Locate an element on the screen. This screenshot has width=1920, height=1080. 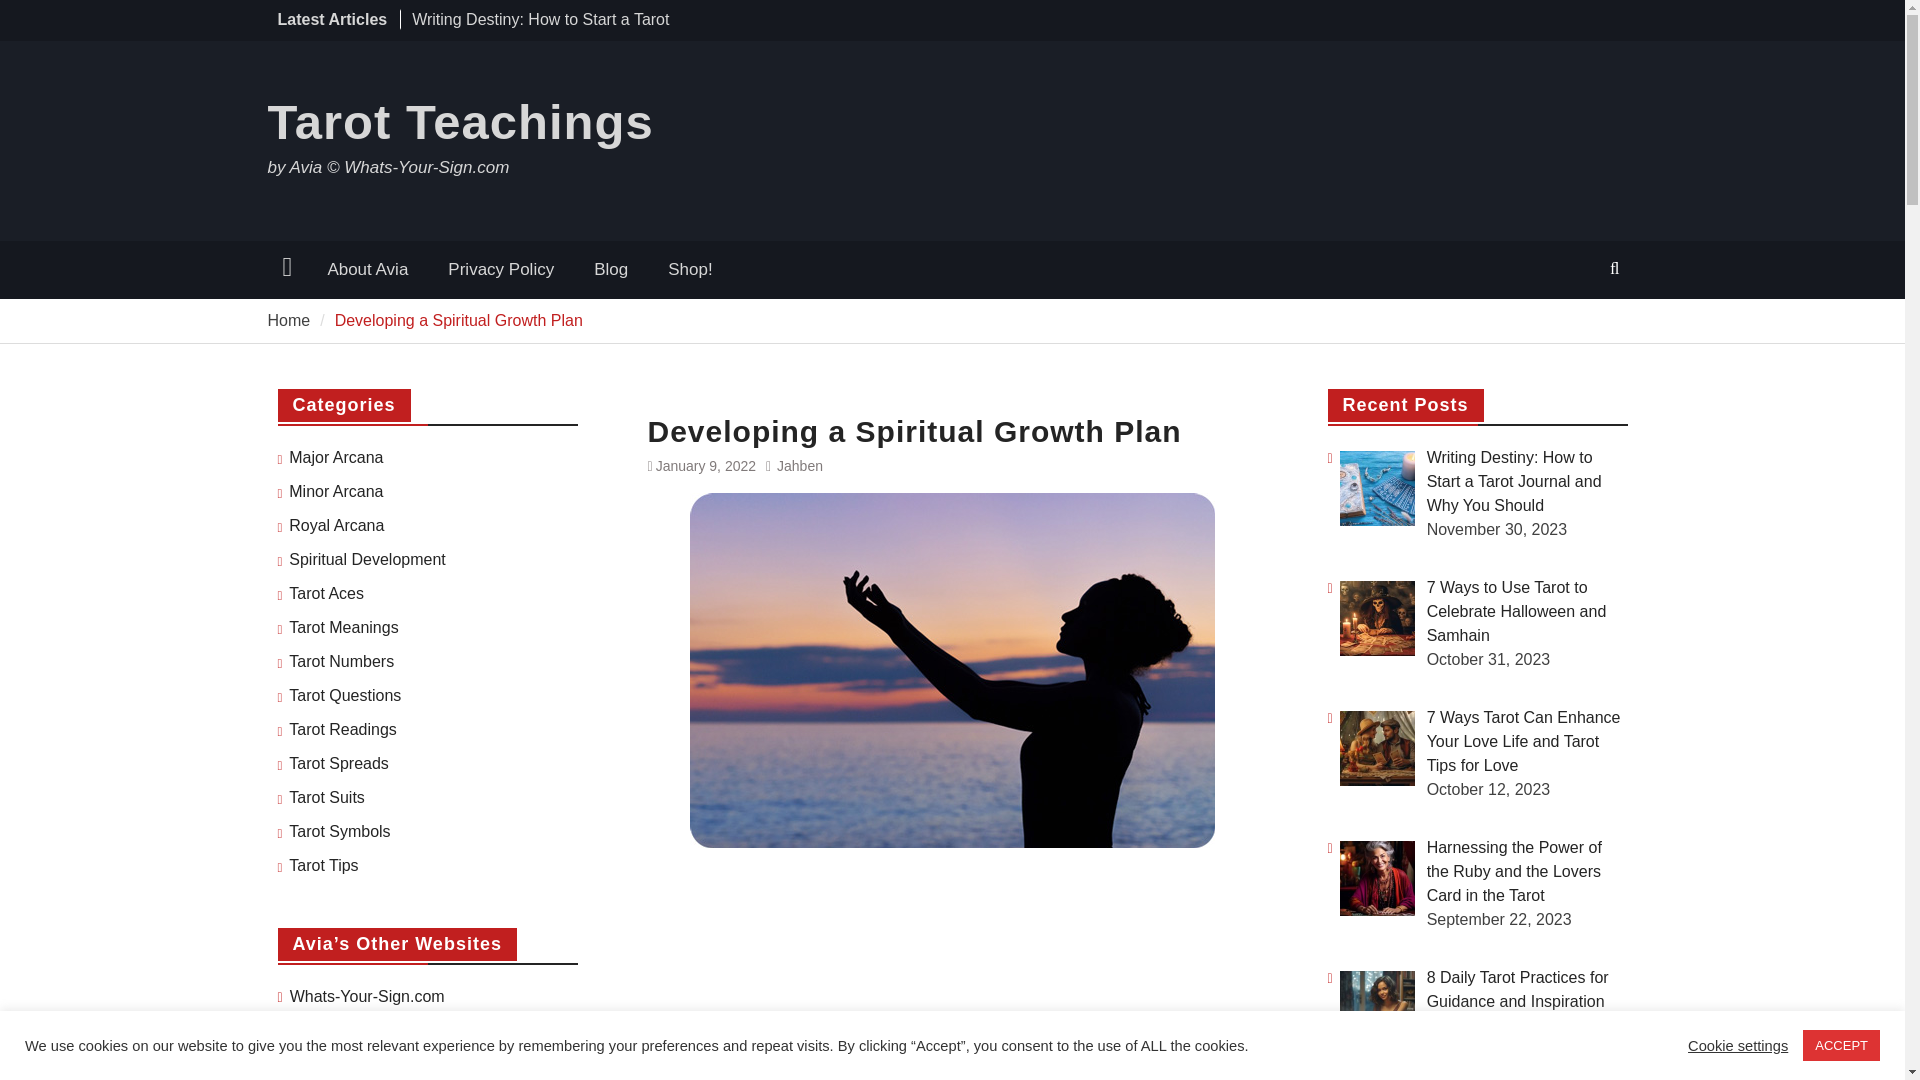
Tarot Teachings is located at coordinates (461, 122).